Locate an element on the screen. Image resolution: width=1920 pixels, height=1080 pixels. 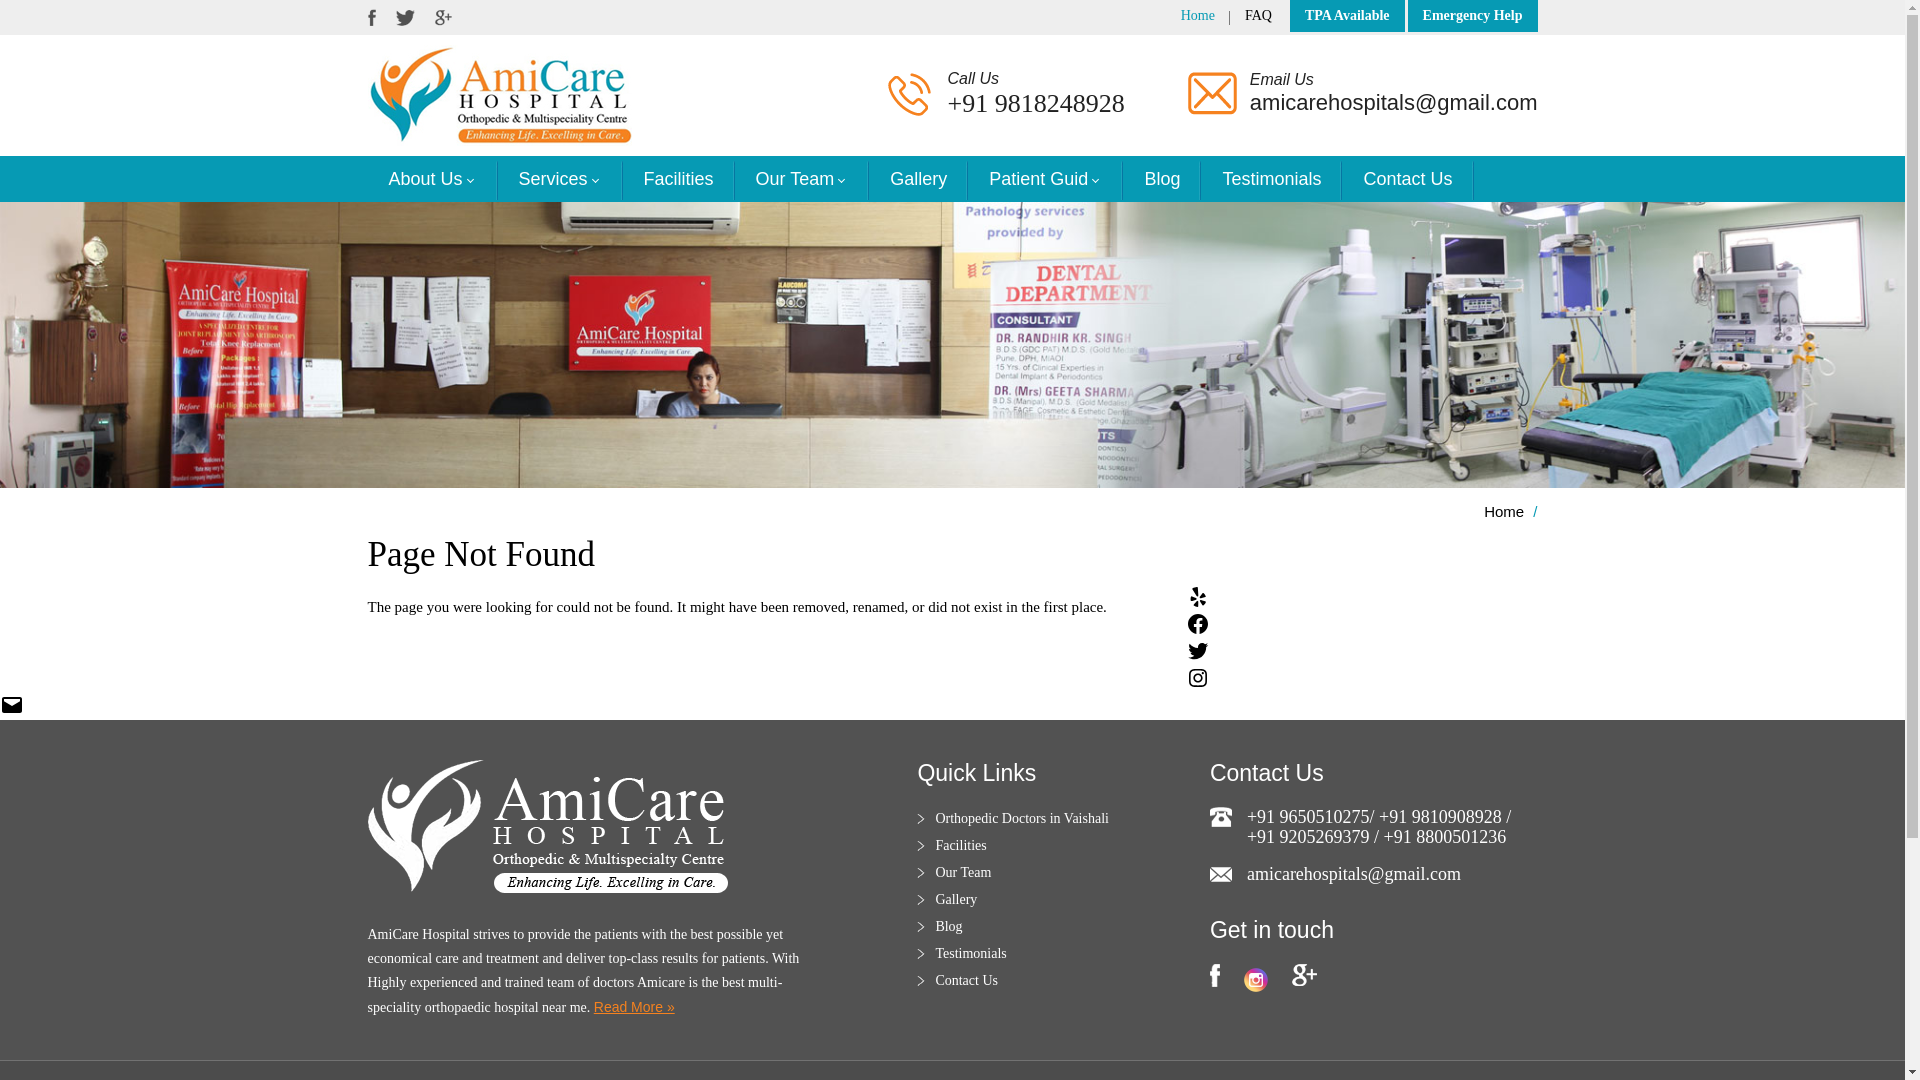
Google Busines is located at coordinates (1304, 975).